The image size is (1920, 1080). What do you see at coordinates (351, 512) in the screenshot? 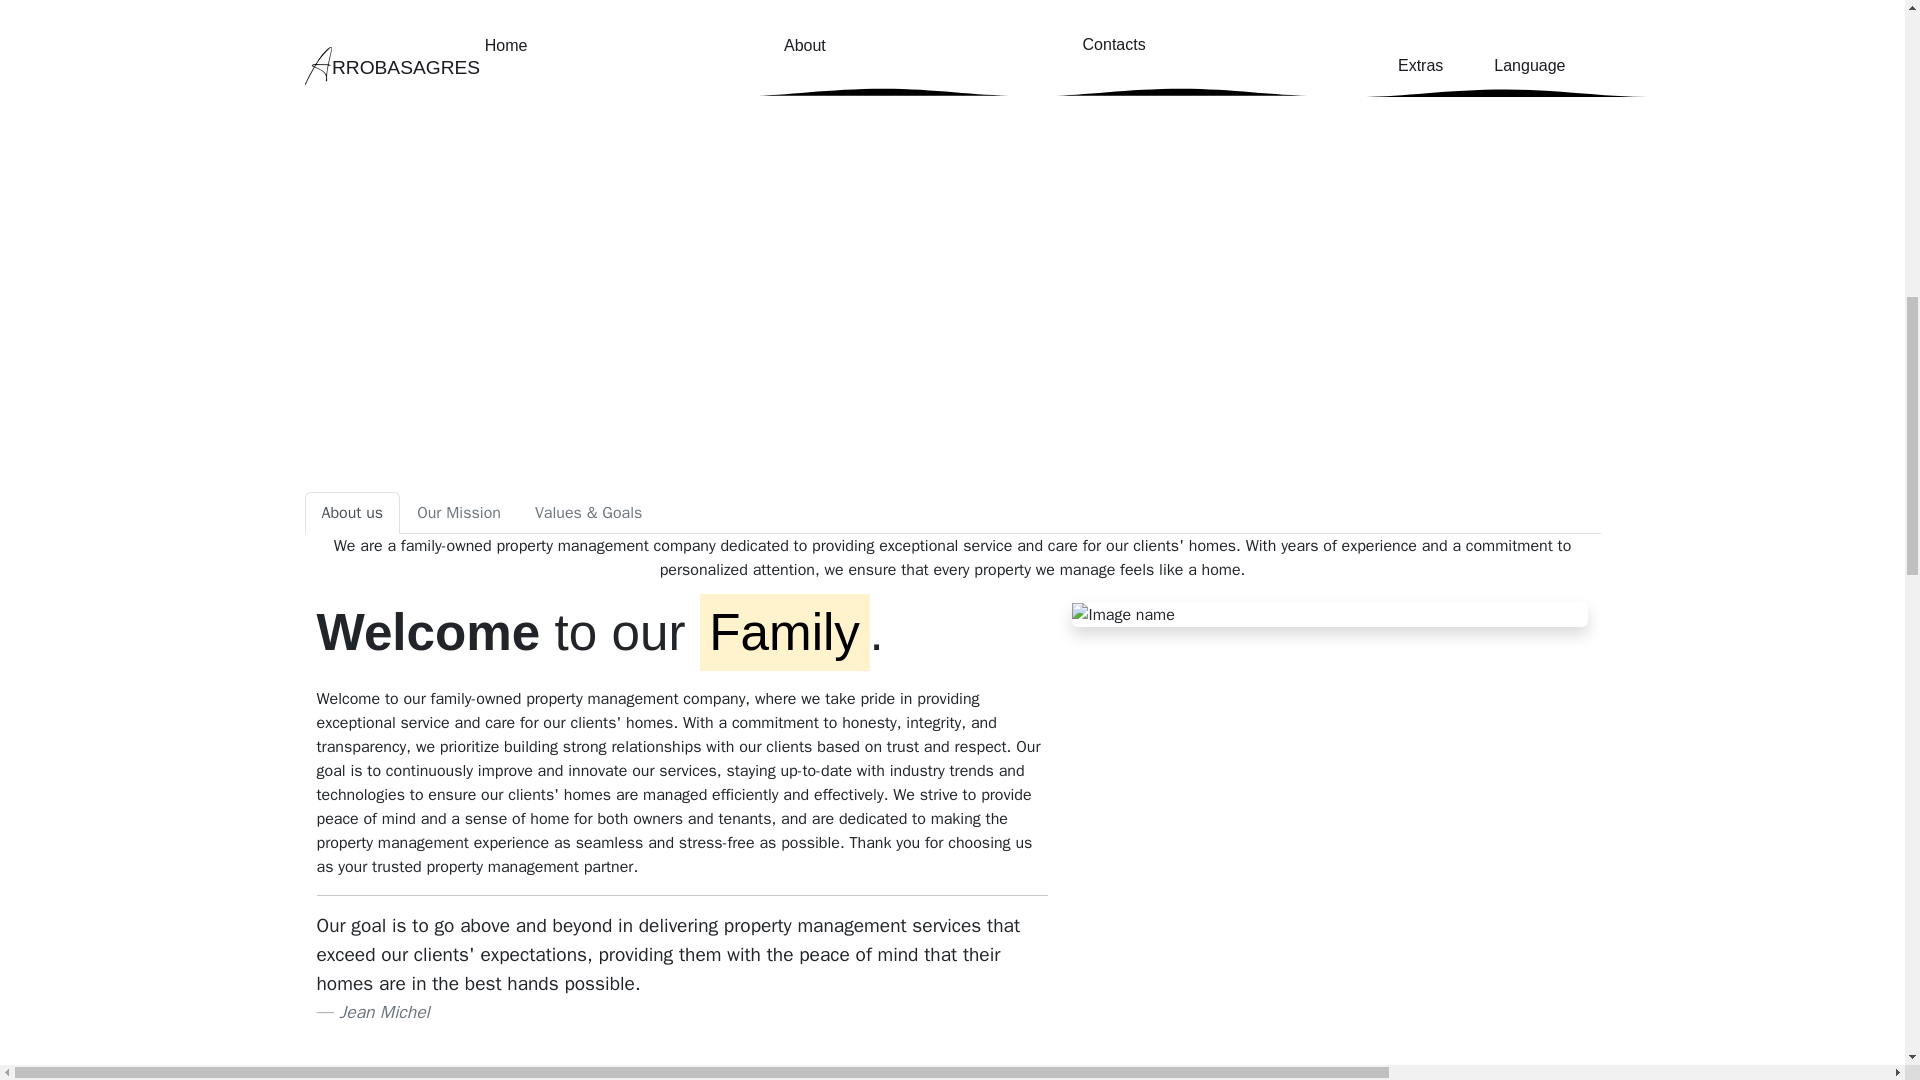
I see `About us` at bounding box center [351, 512].